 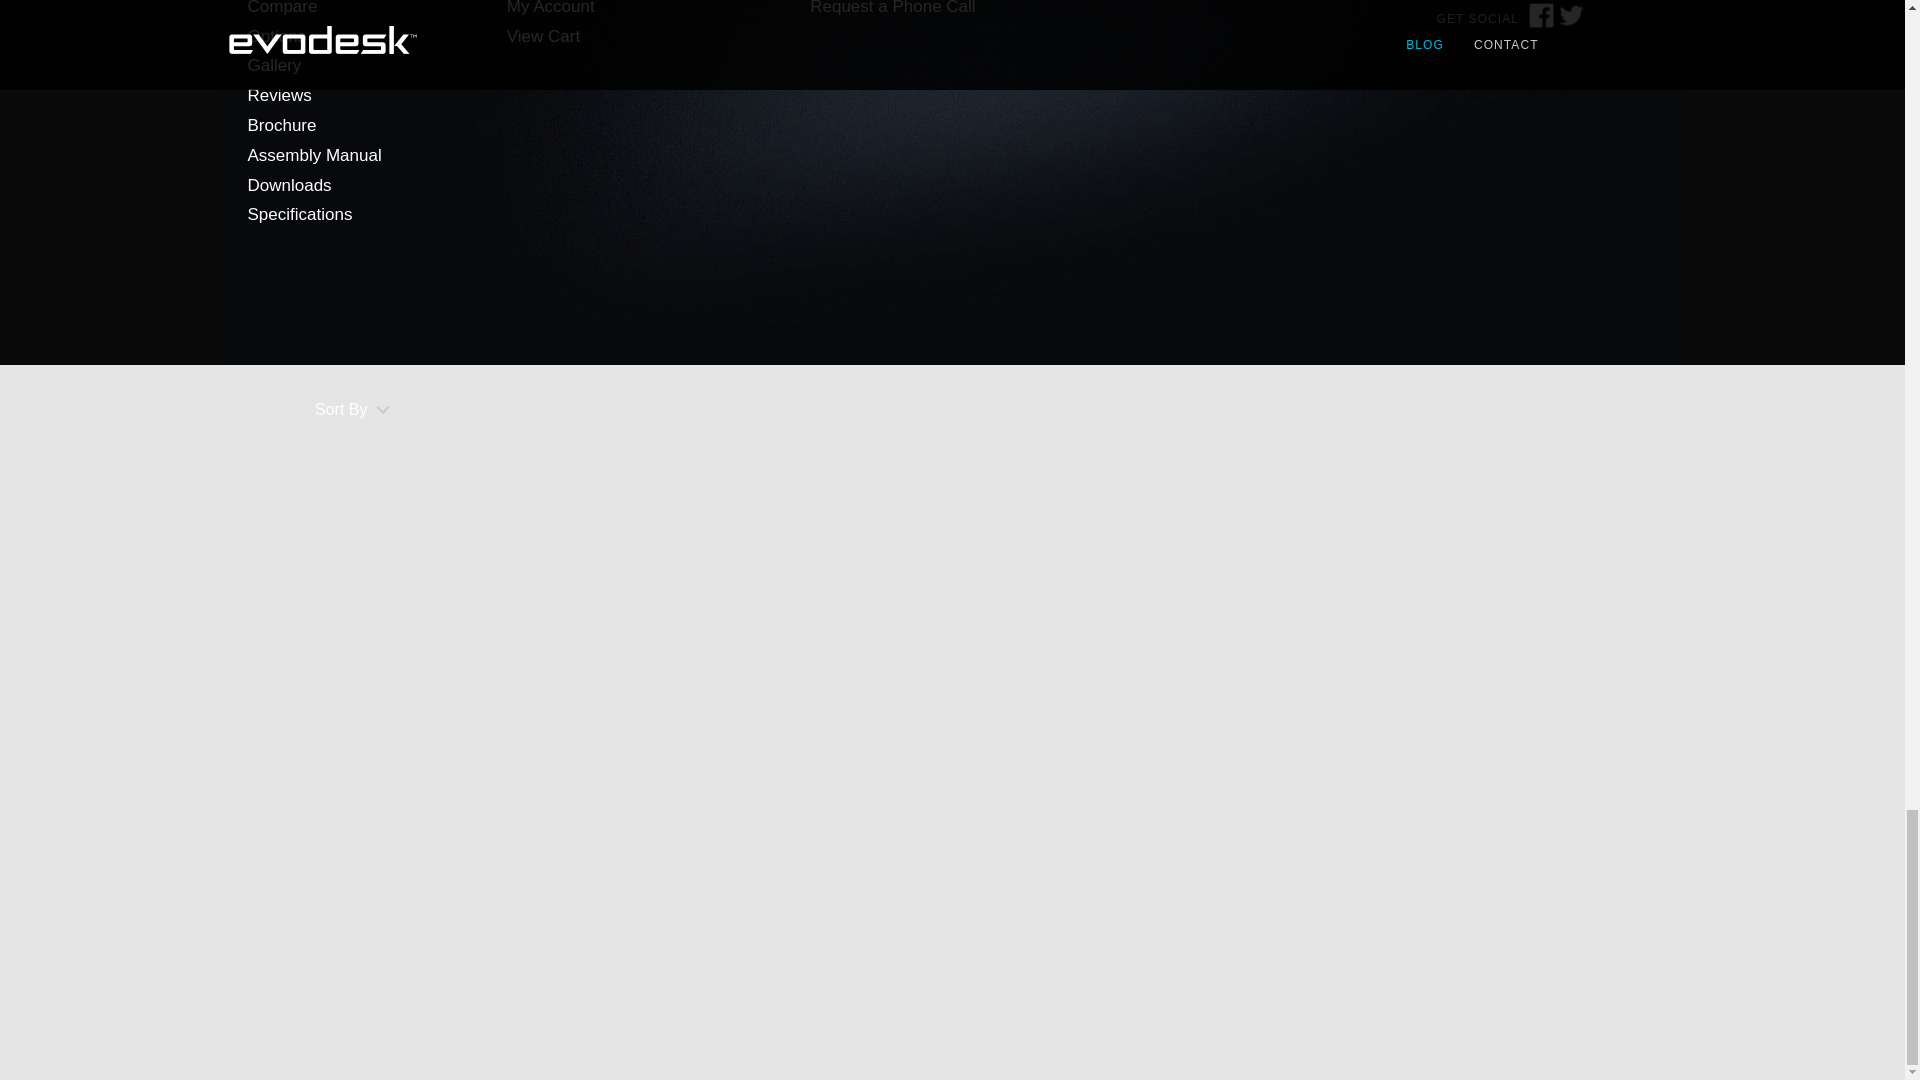 I want to click on View Cart, so click(x=542, y=36).